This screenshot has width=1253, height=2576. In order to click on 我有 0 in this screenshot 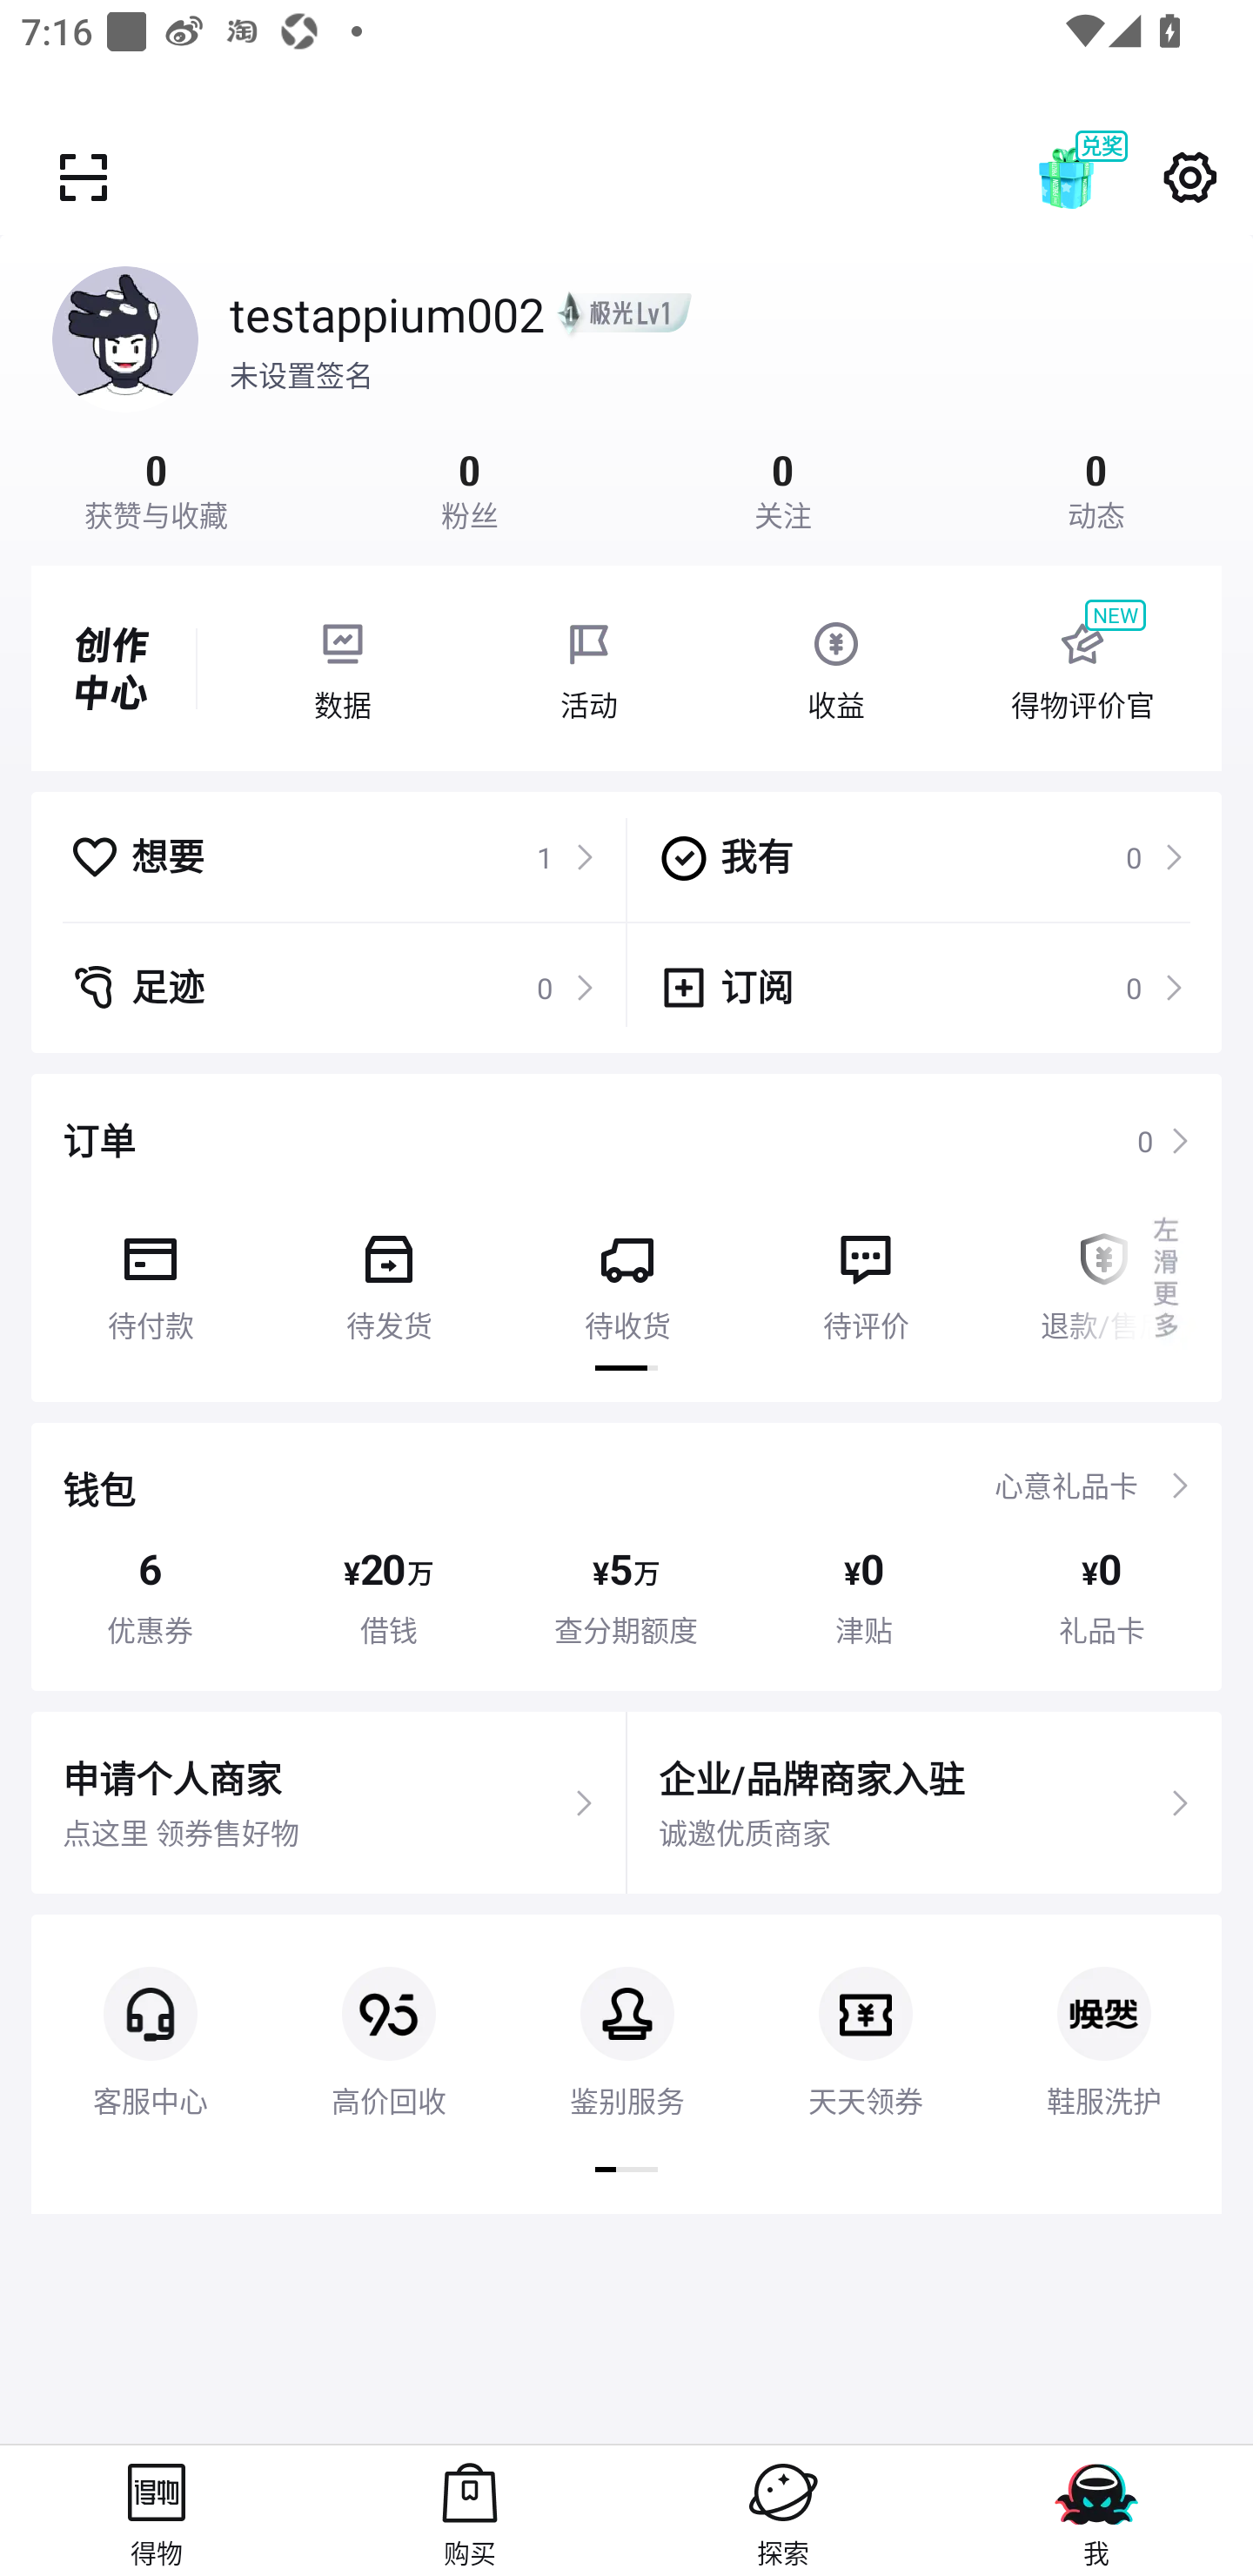, I will do `click(921, 856)`.